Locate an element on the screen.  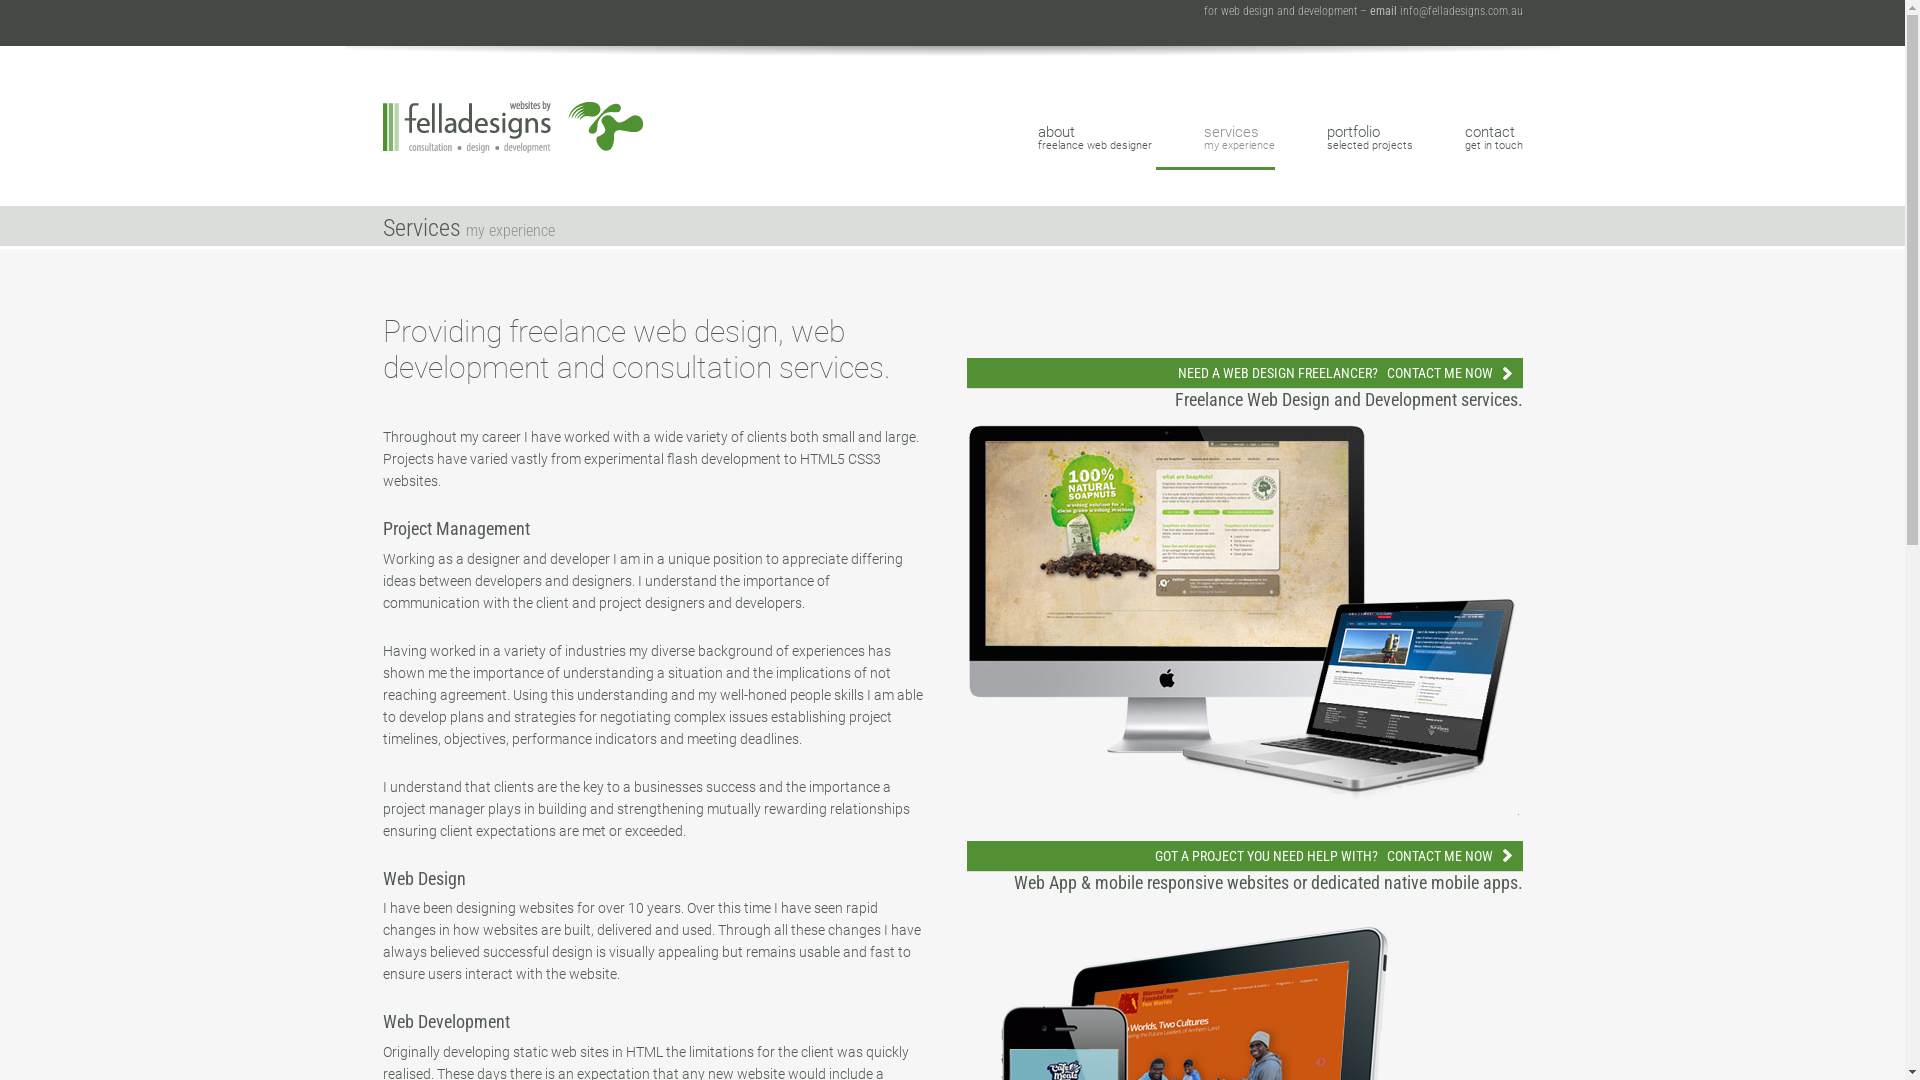
NEED A WEB DESIGN FREELANCER?   CONTACT ME NOW is located at coordinates (1244, 374).